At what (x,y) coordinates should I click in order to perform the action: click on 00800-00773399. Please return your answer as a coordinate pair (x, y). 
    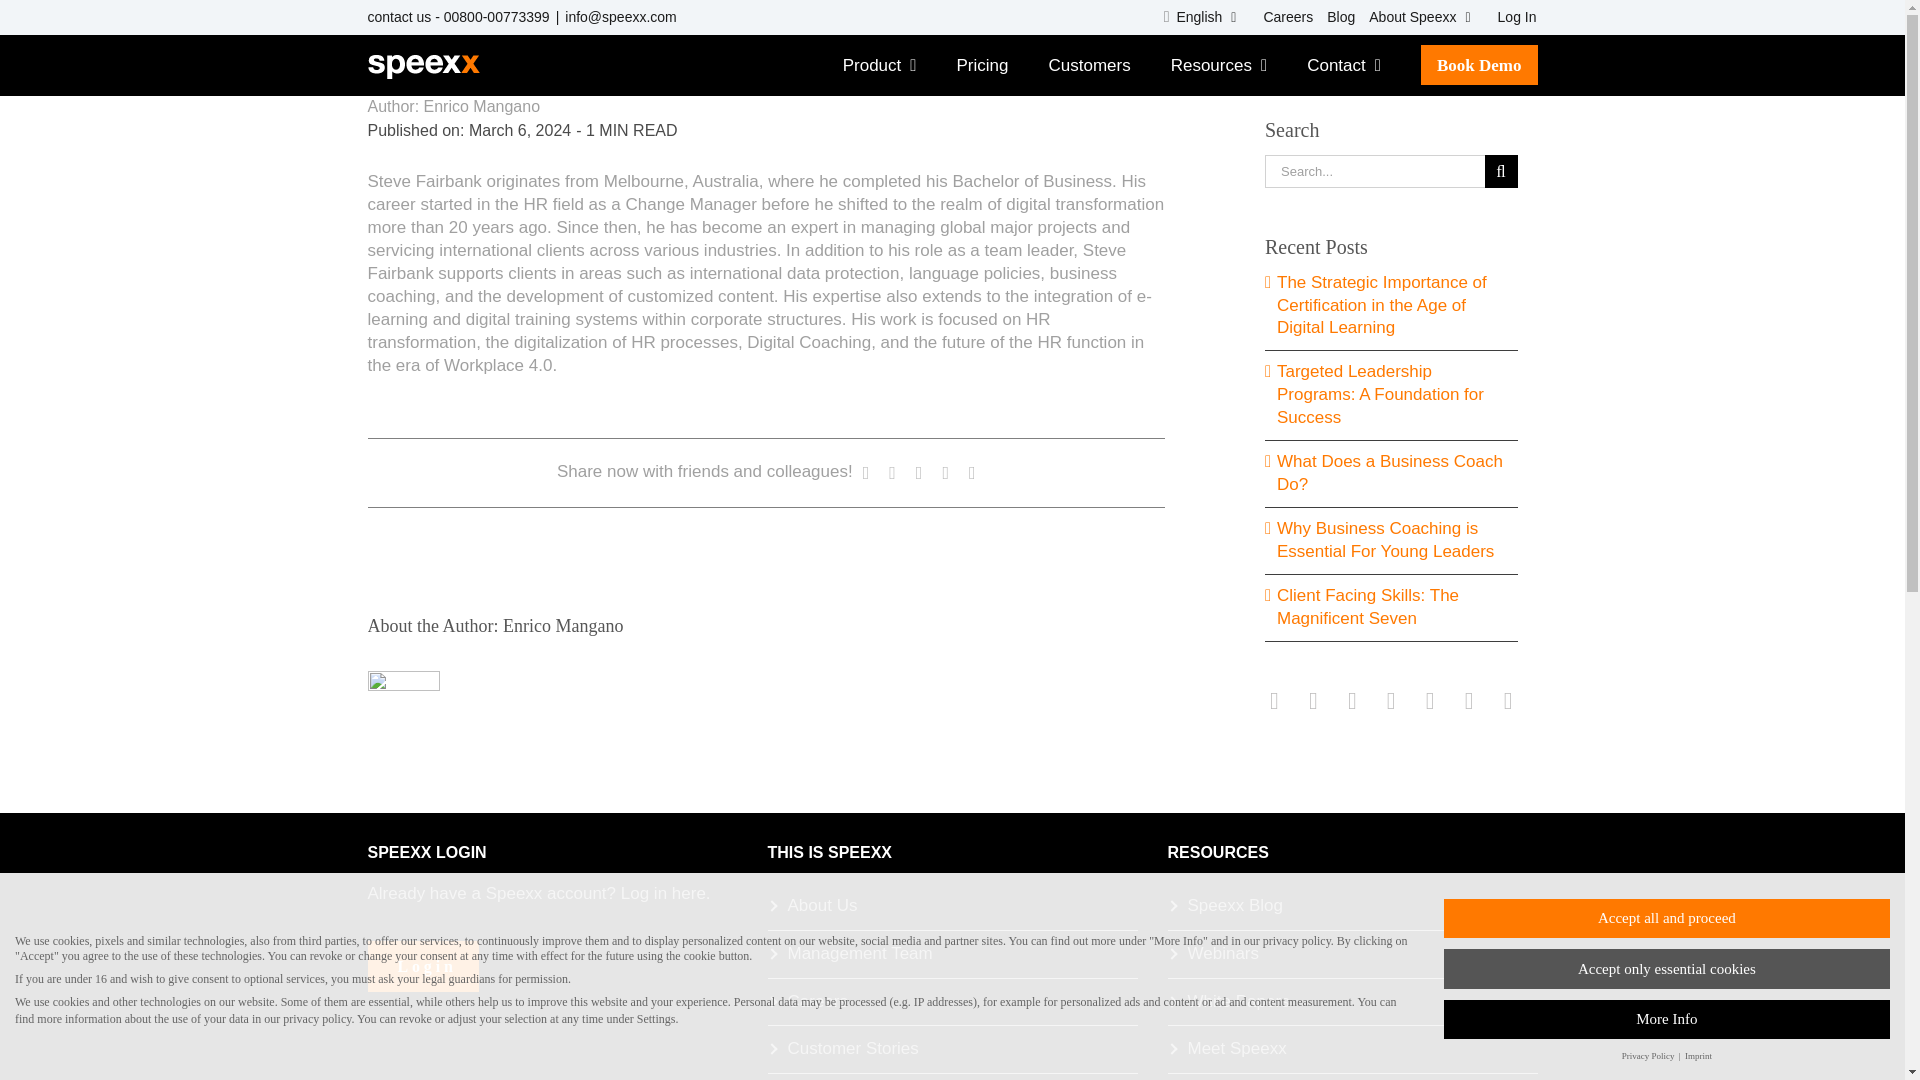
    Looking at the image, I should click on (496, 16).